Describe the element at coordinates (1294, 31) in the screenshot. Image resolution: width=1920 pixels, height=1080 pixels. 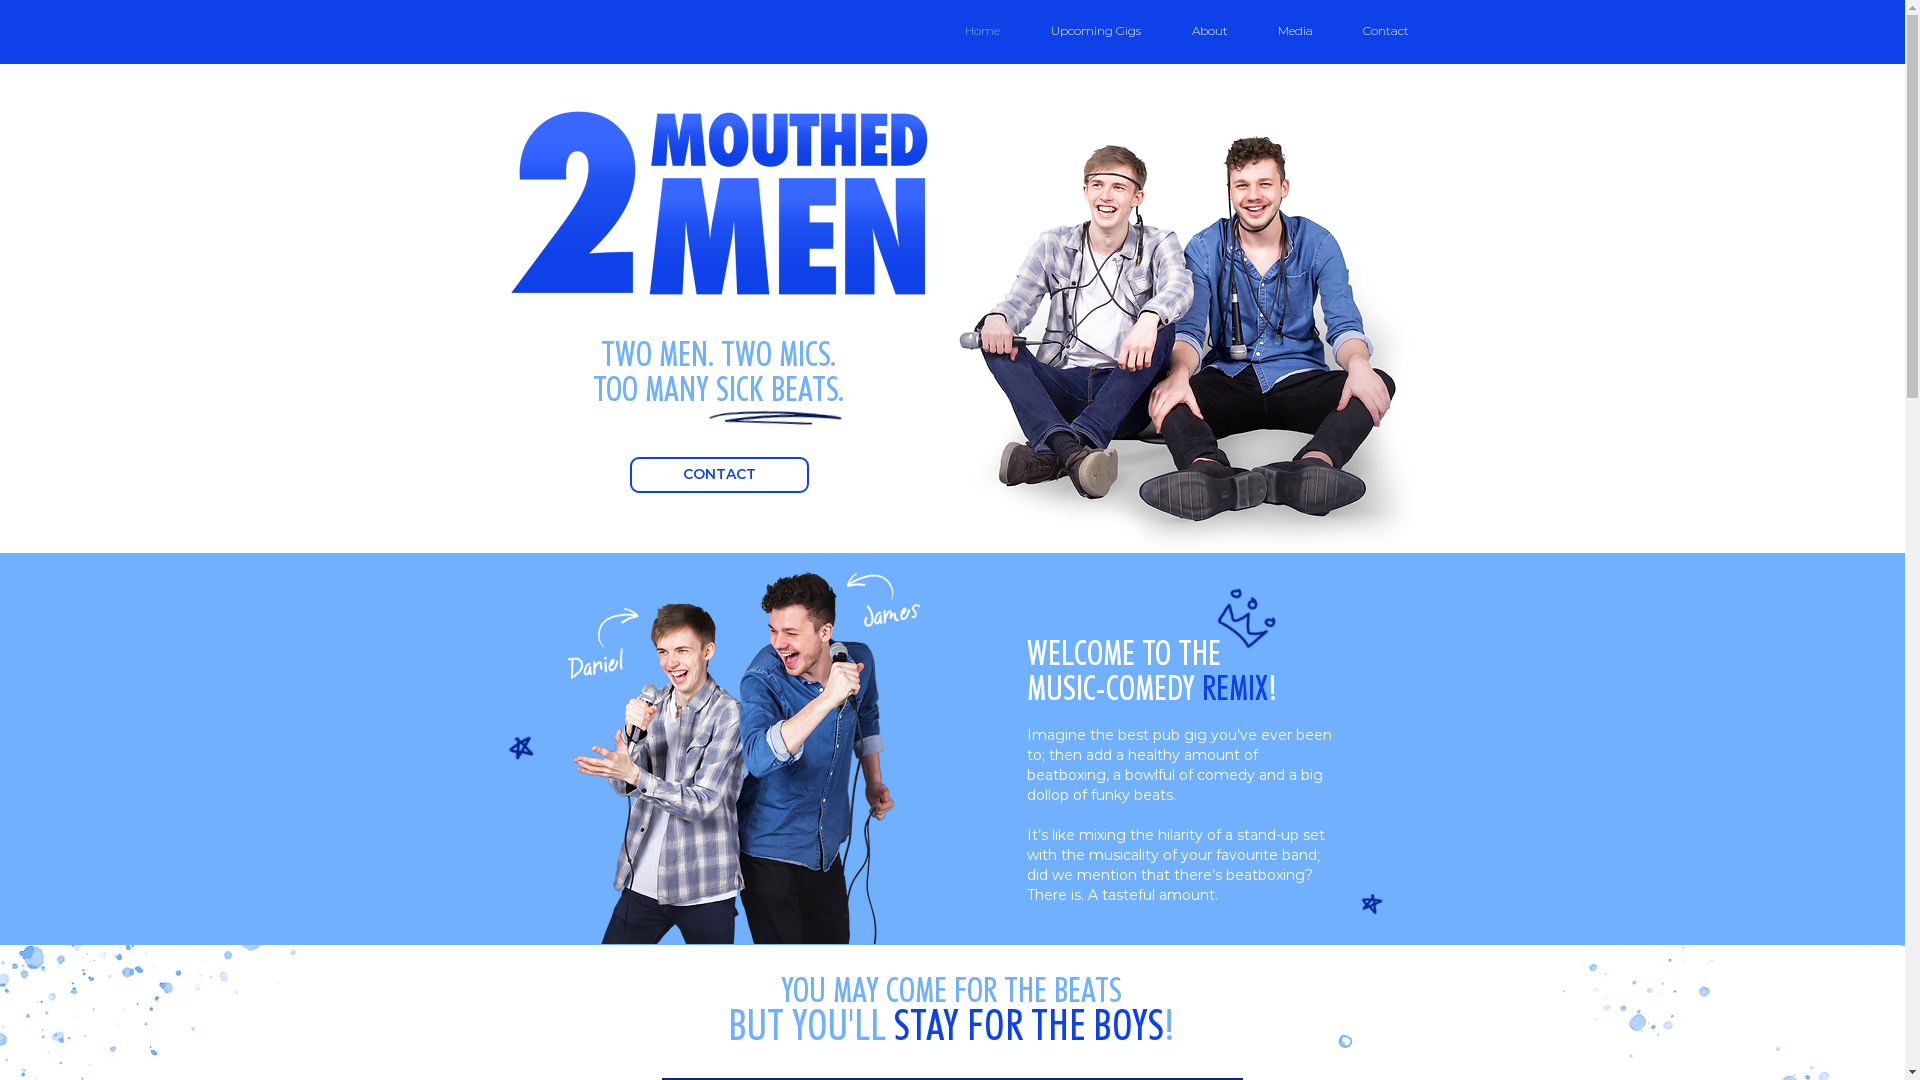
I see `Media` at that location.